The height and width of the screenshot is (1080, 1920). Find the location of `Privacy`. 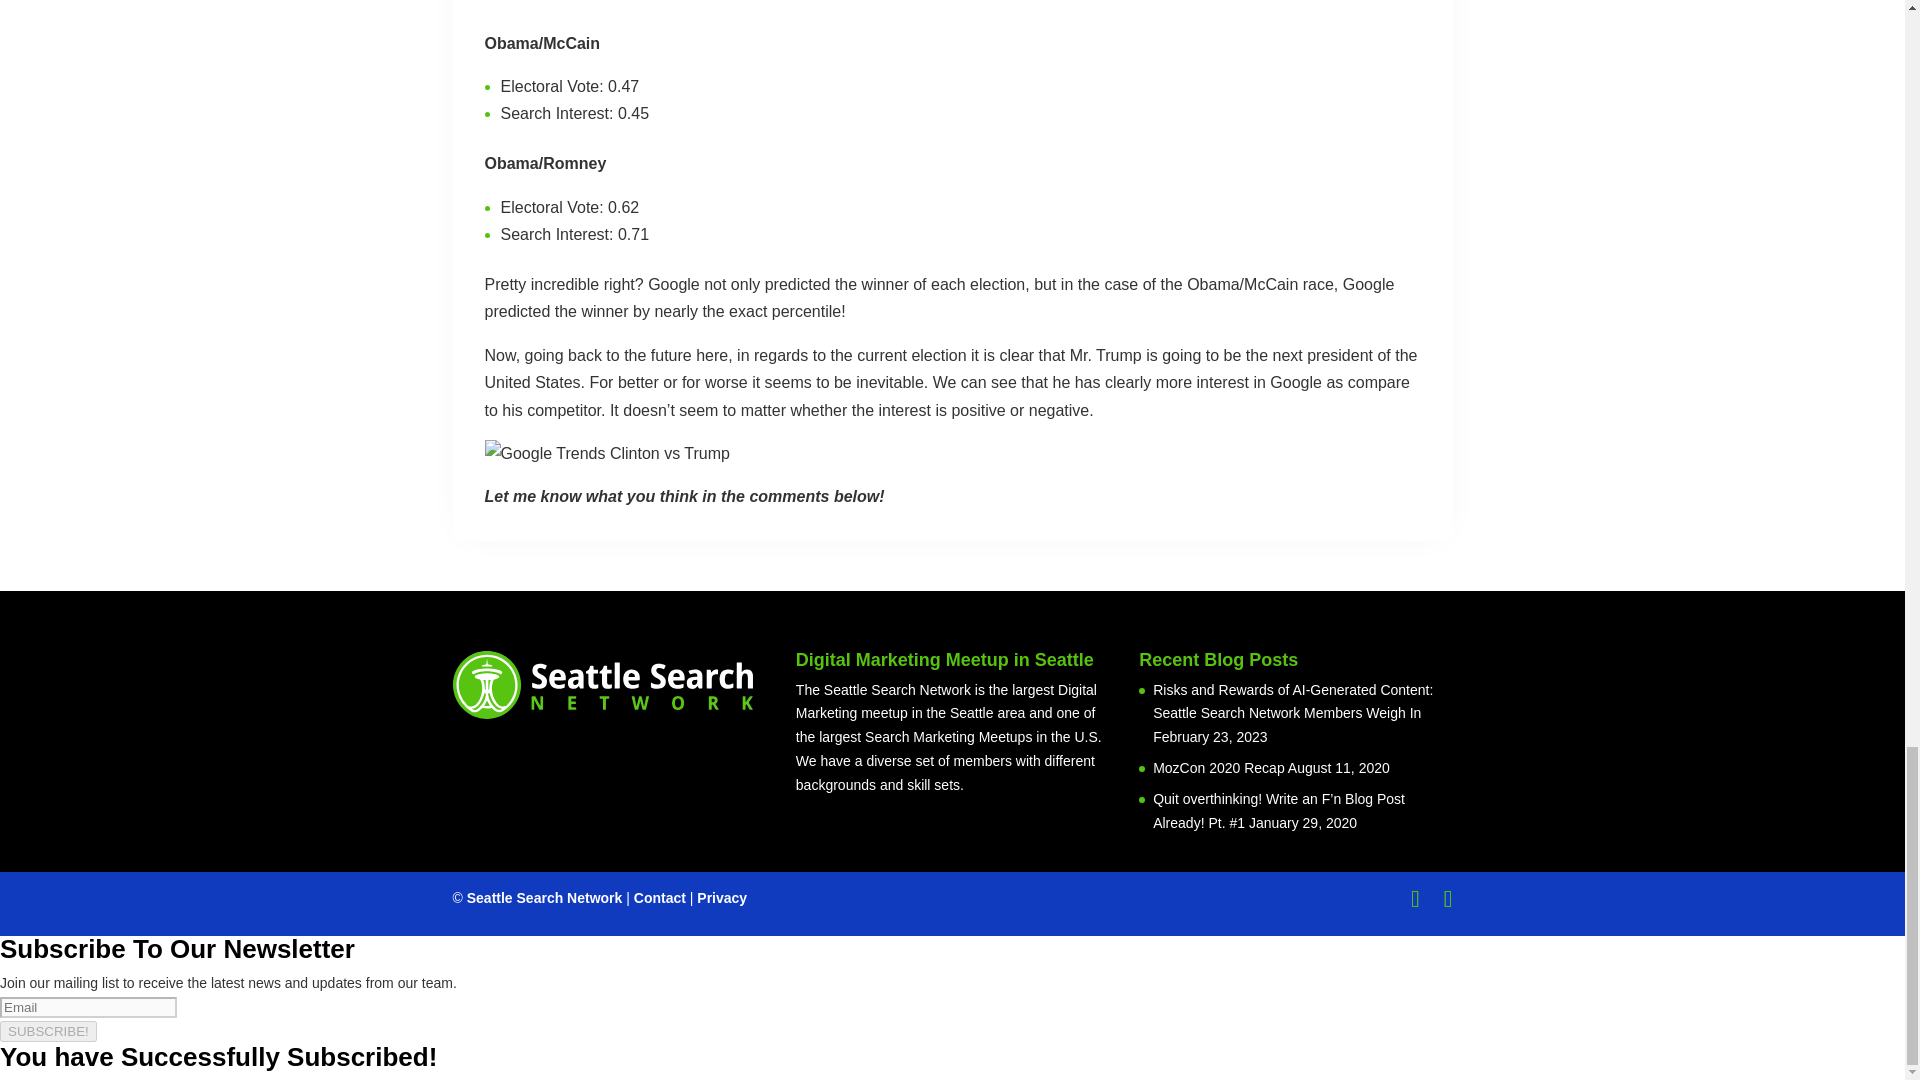

Privacy is located at coordinates (721, 898).